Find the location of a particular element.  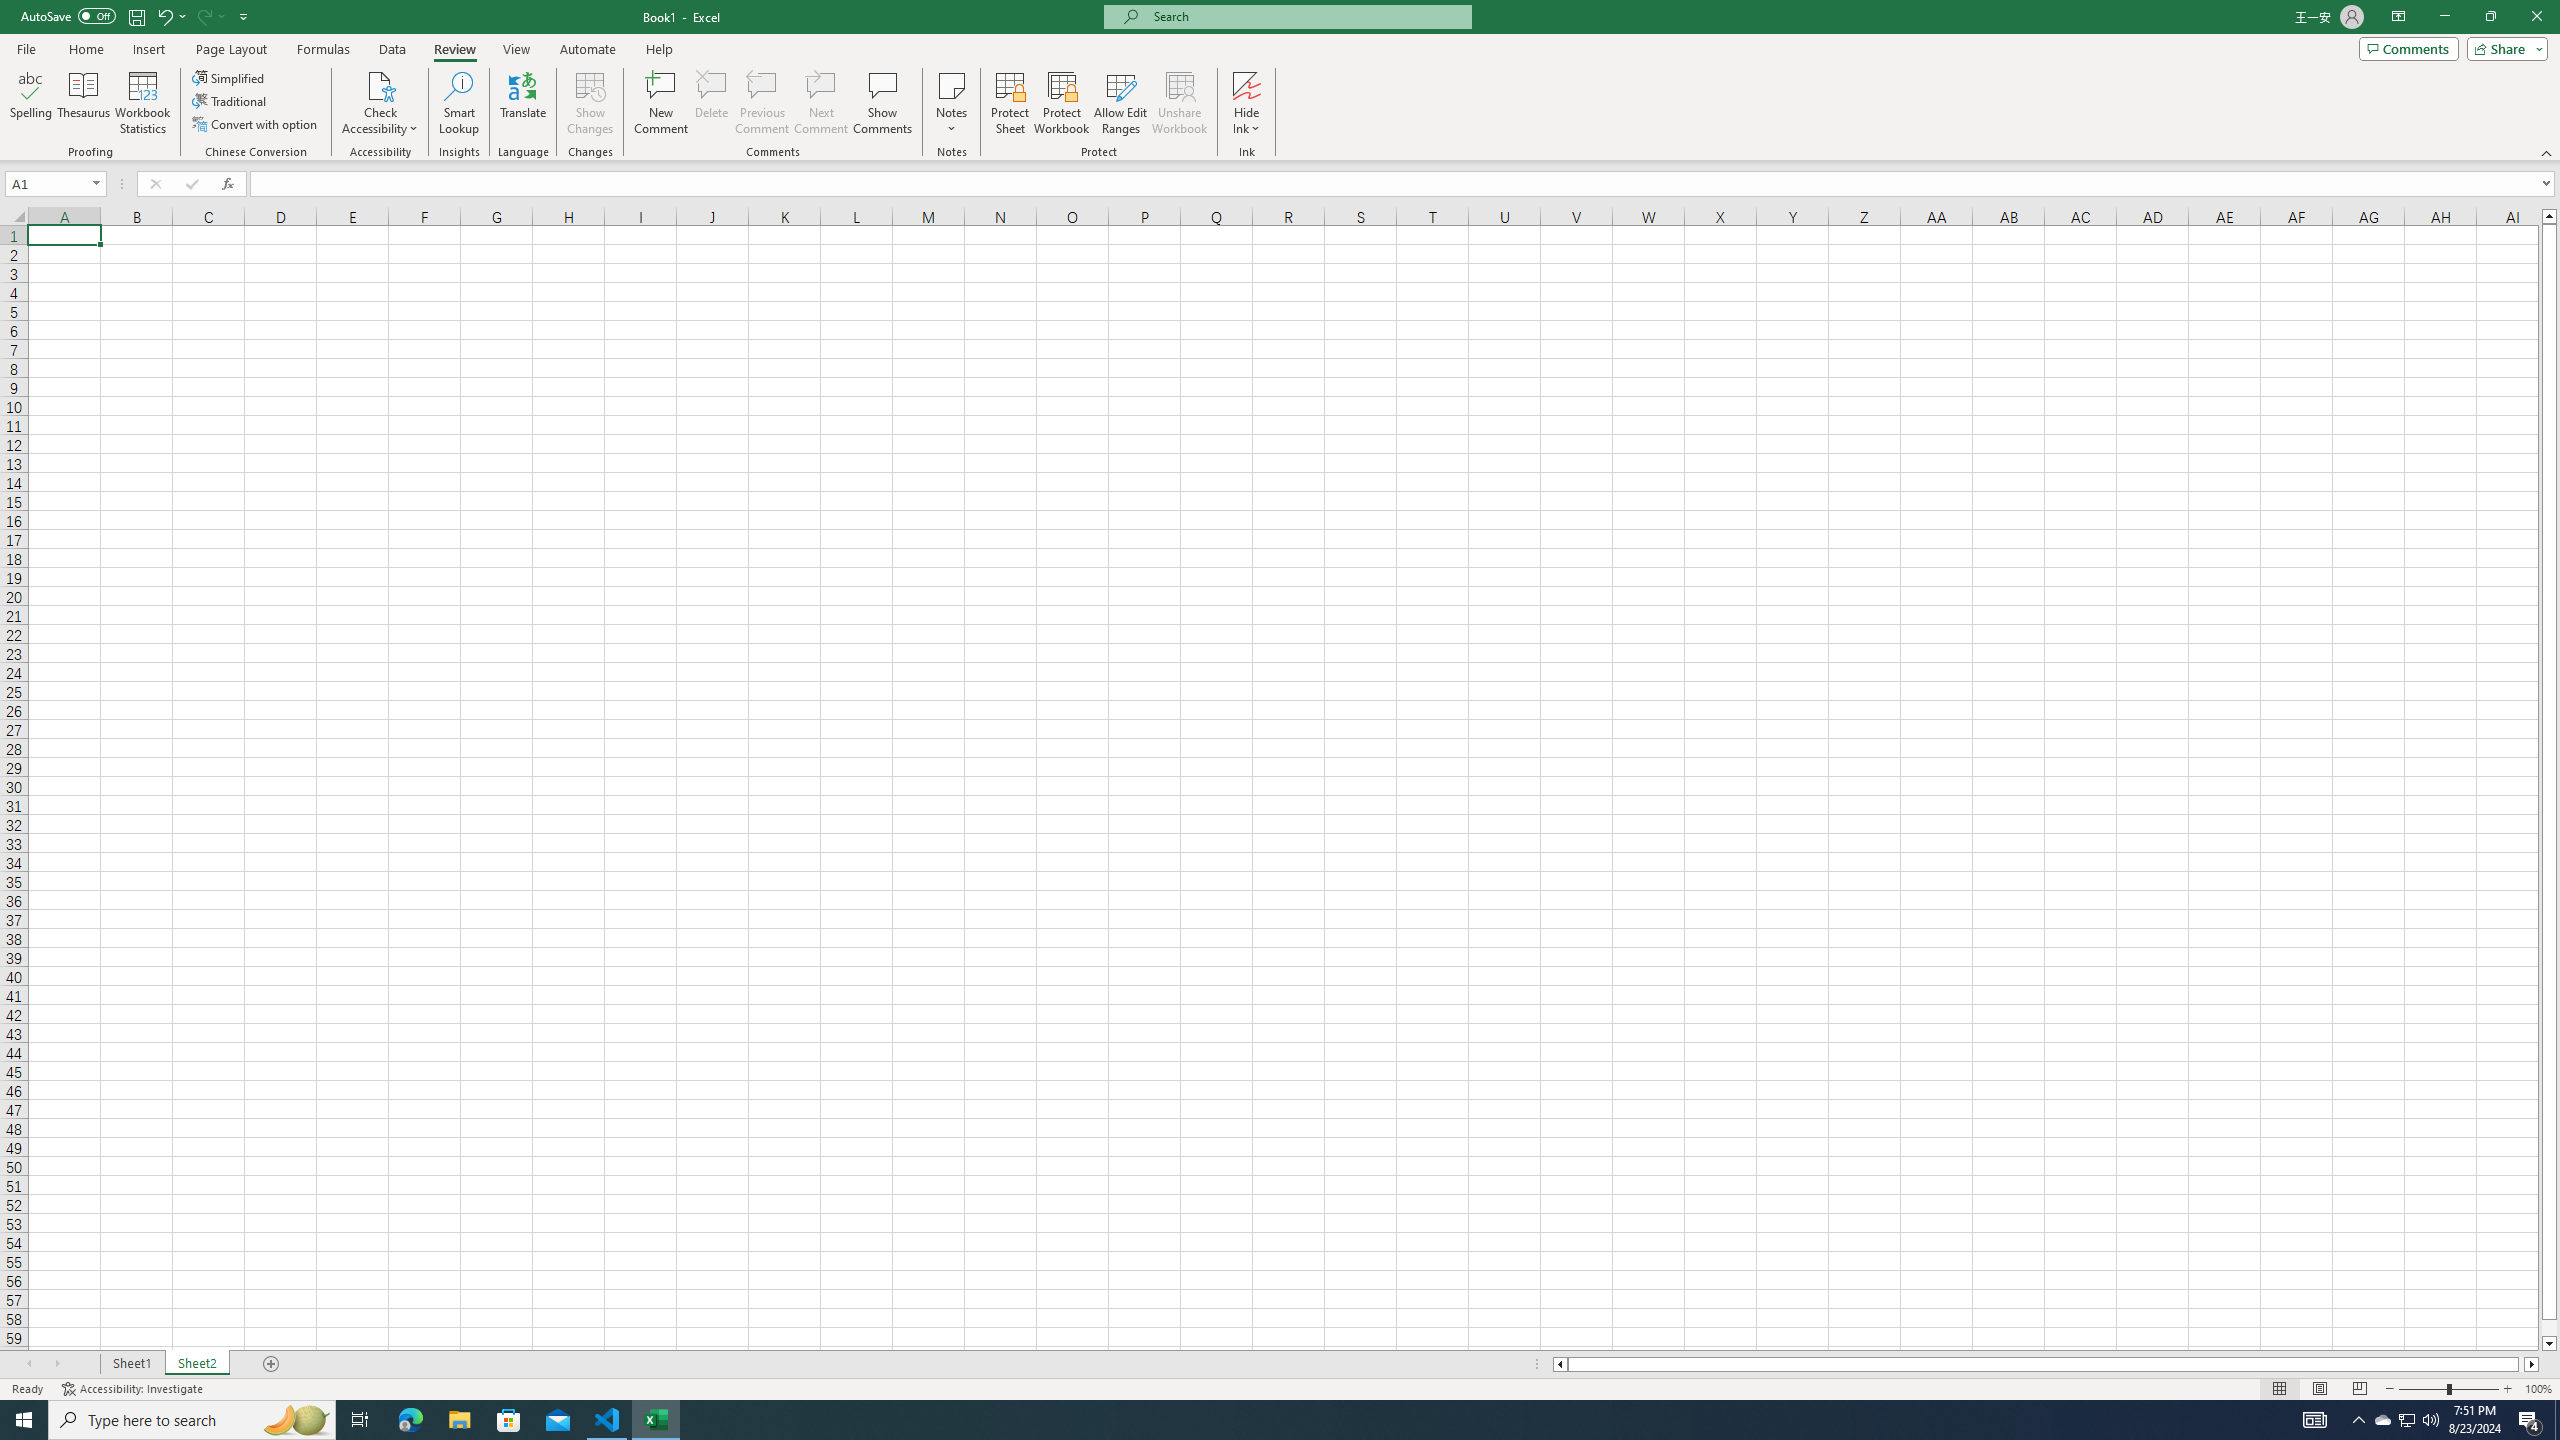

Check Accessibility is located at coordinates (380, 85).